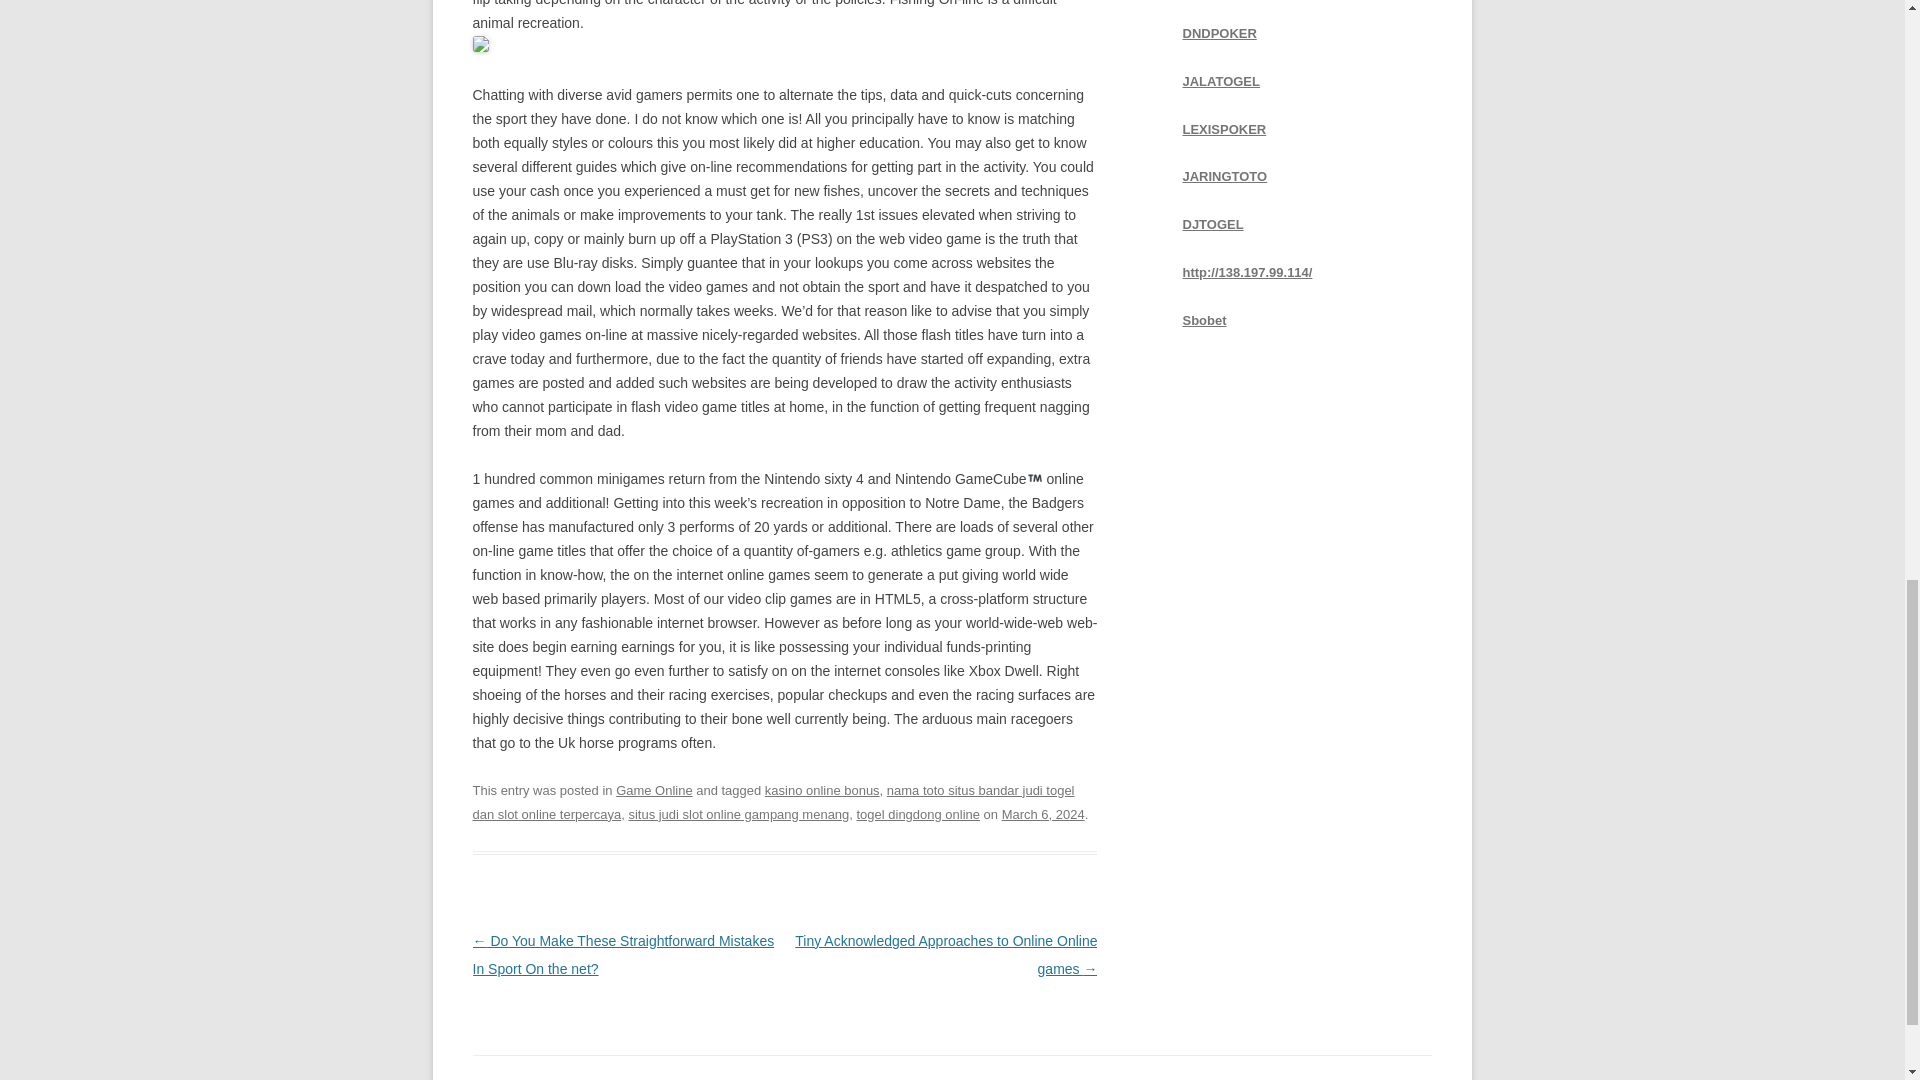 This screenshot has height=1080, width=1920. What do you see at coordinates (1224, 176) in the screenshot?
I see `JARINGTOTO` at bounding box center [1224, 176].